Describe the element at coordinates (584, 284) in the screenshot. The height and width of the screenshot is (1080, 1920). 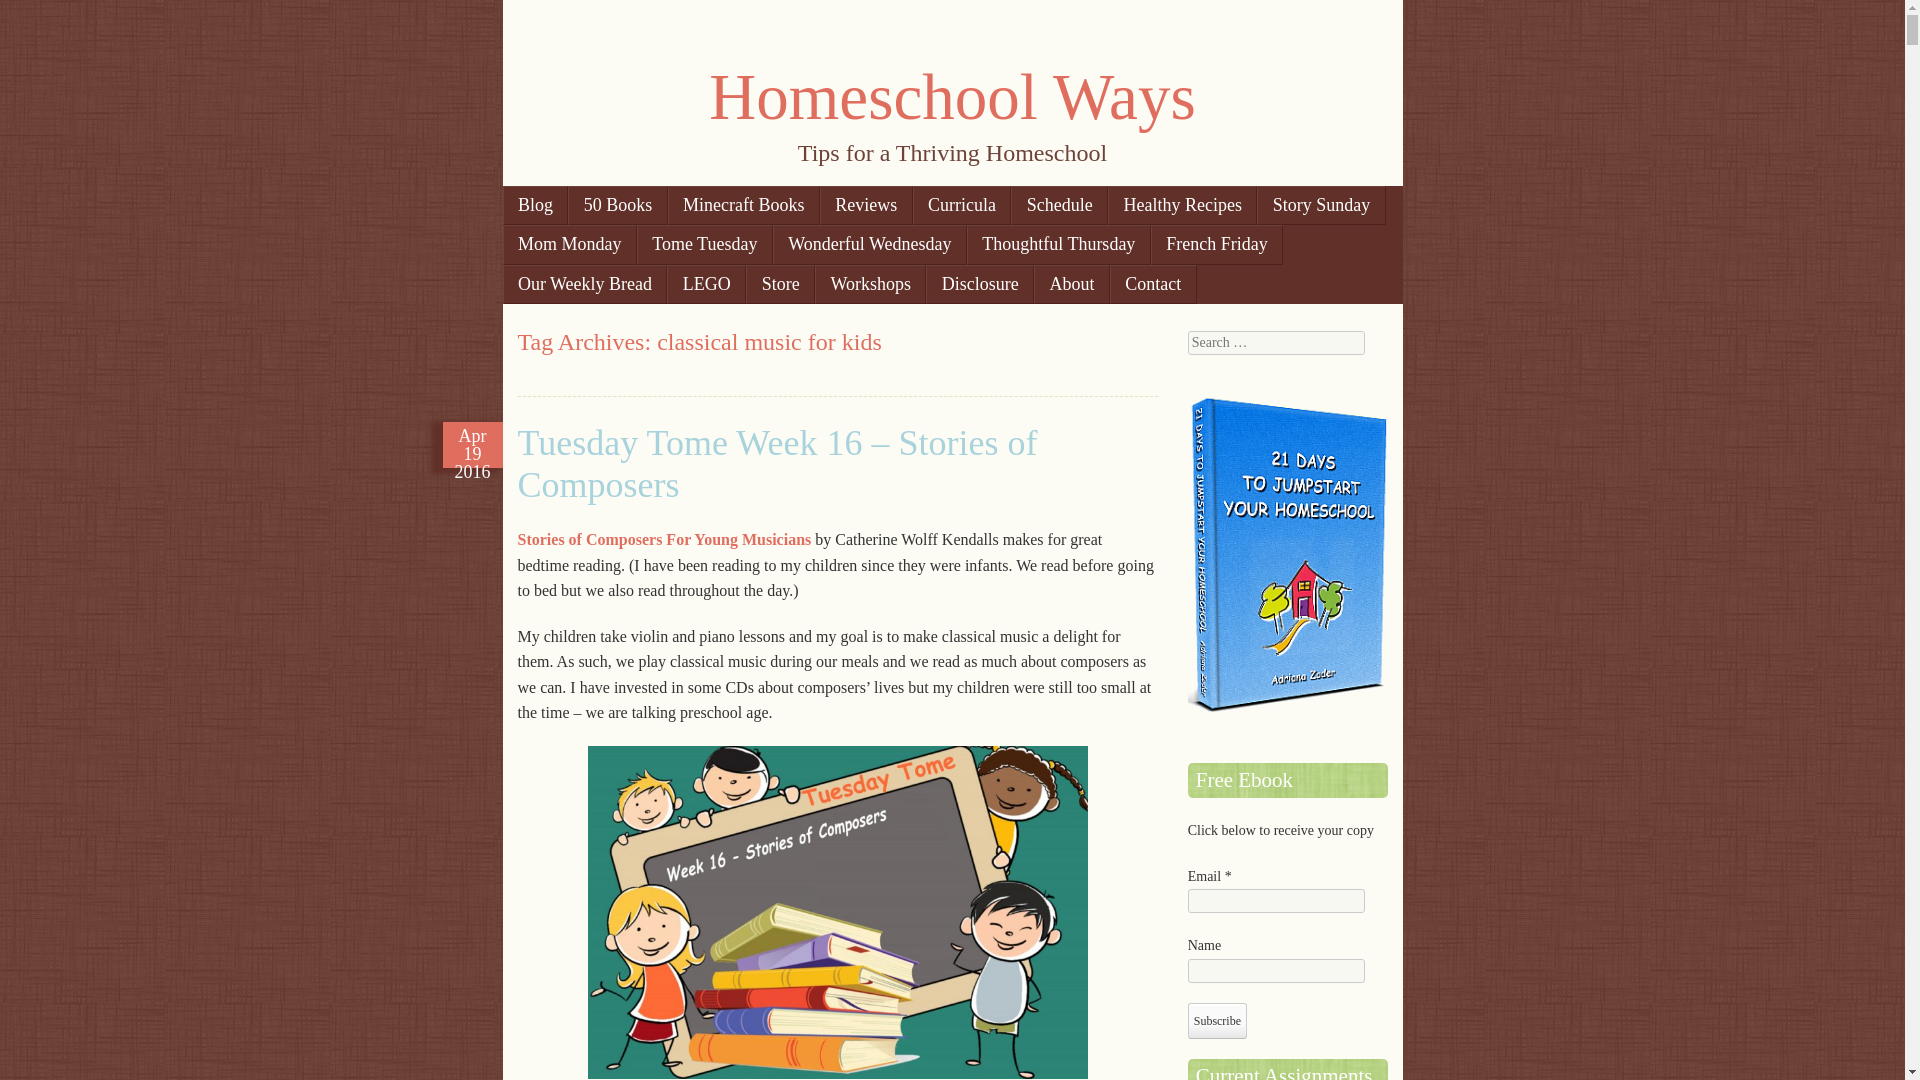
I see `Our Weekly Bread` at that location.